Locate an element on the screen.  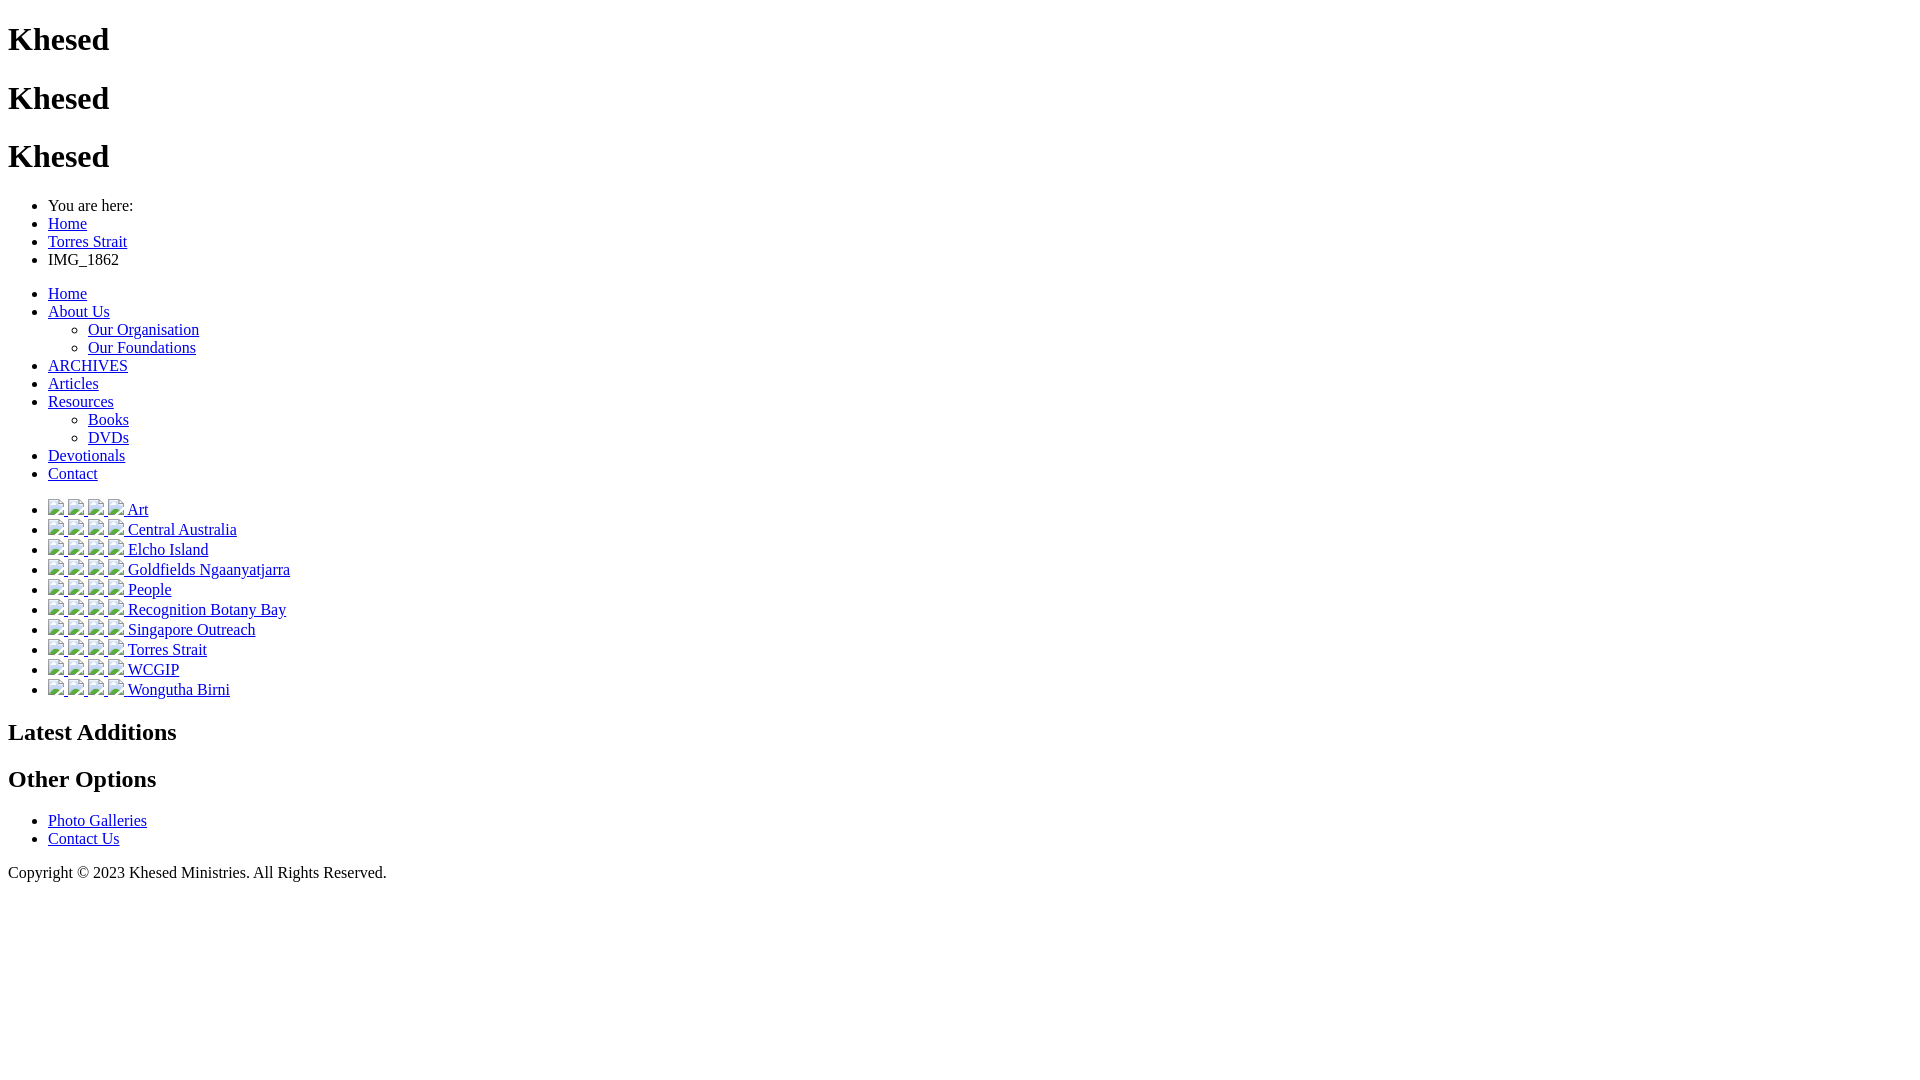
Wongutha Birni is located at coordinates (179, 690).